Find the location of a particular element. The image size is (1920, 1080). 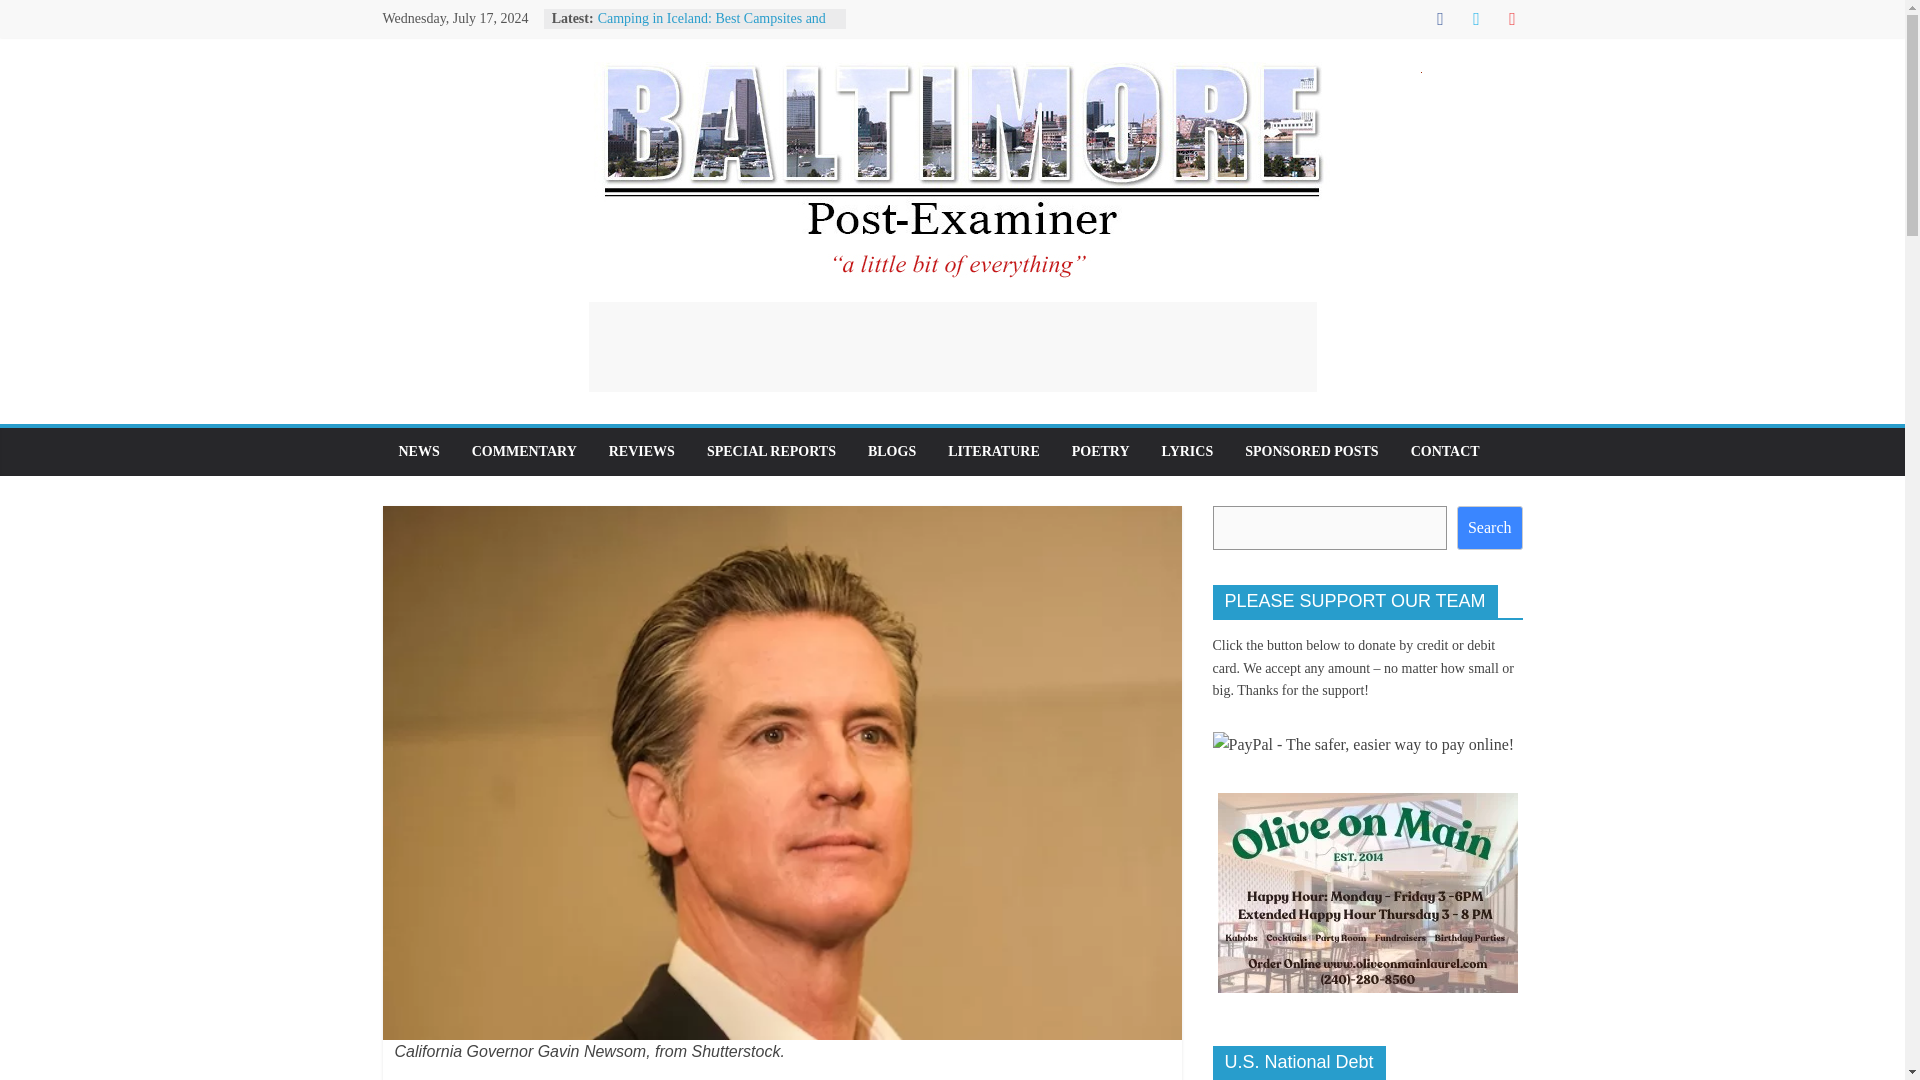

NEWS is located at coordinates (418, 452).